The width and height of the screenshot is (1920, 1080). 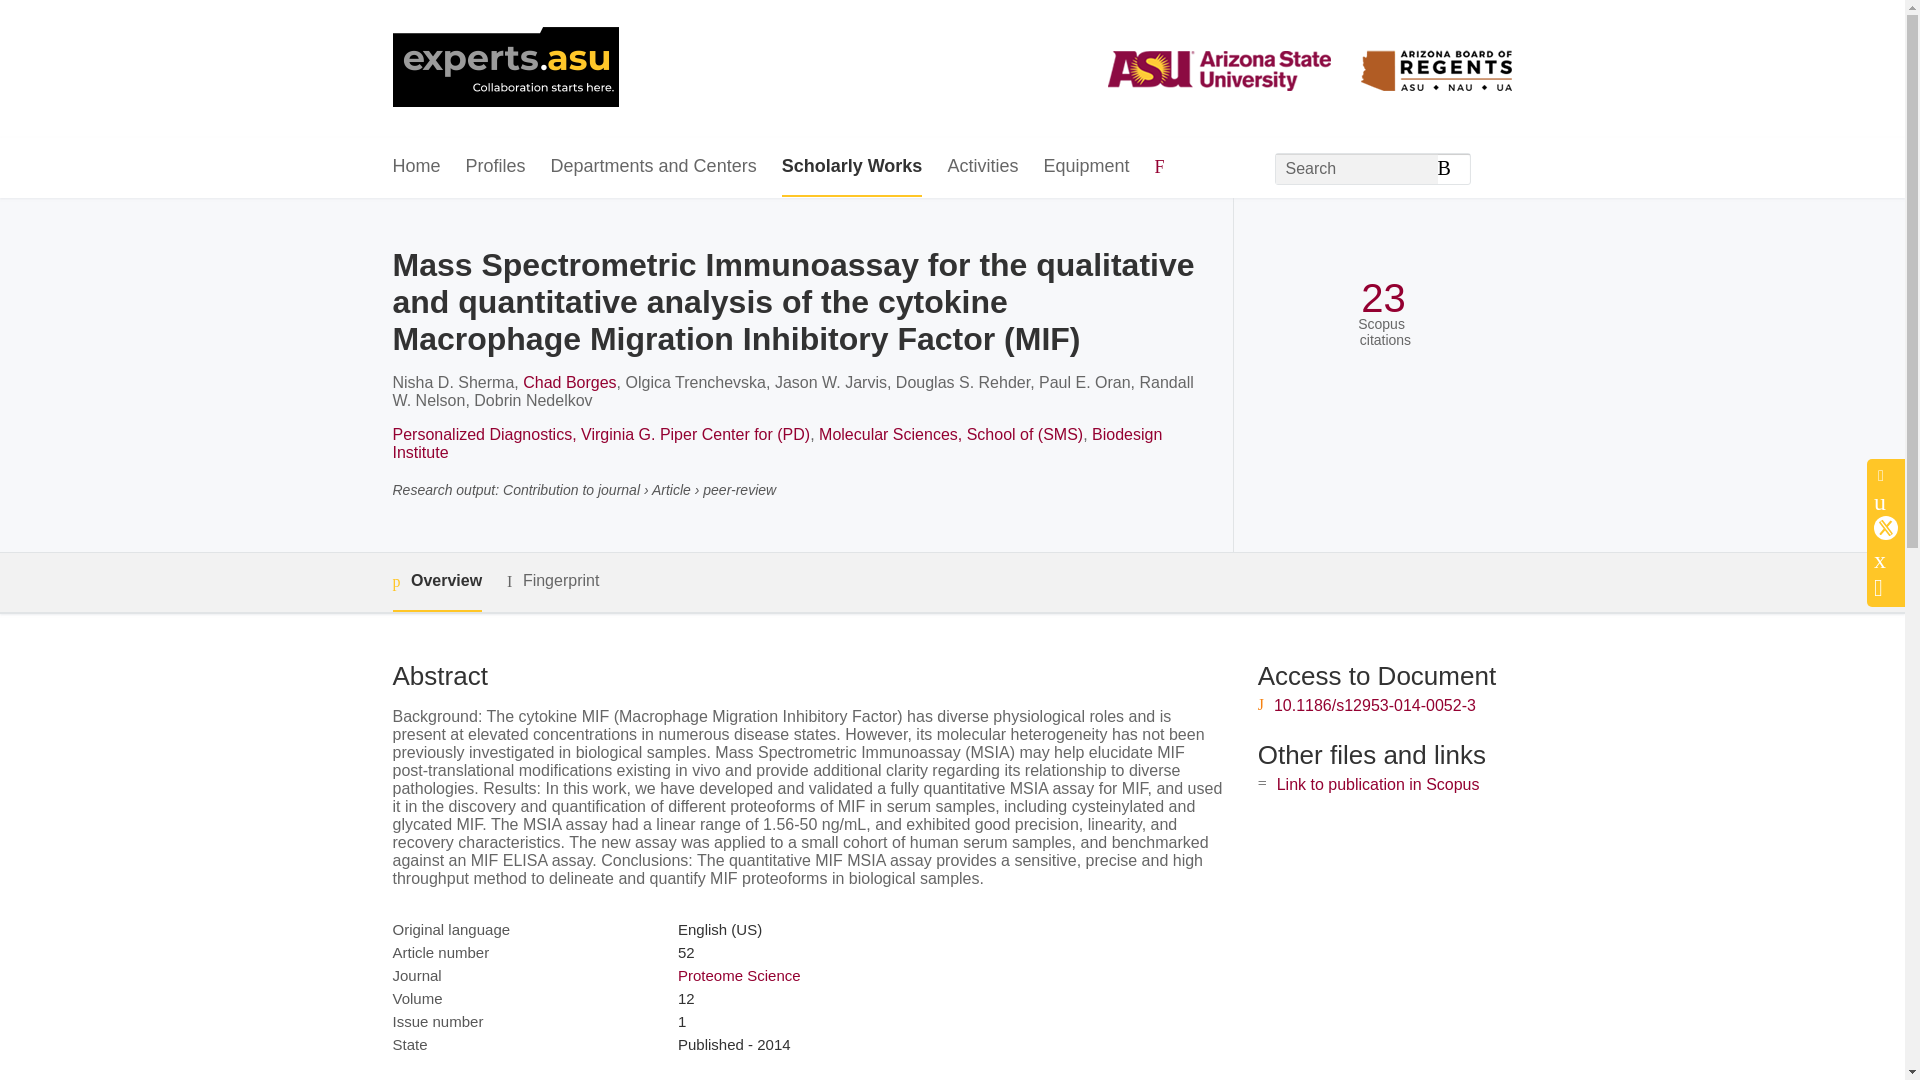 I want to click on Profiles, so click(x=496, y=167).